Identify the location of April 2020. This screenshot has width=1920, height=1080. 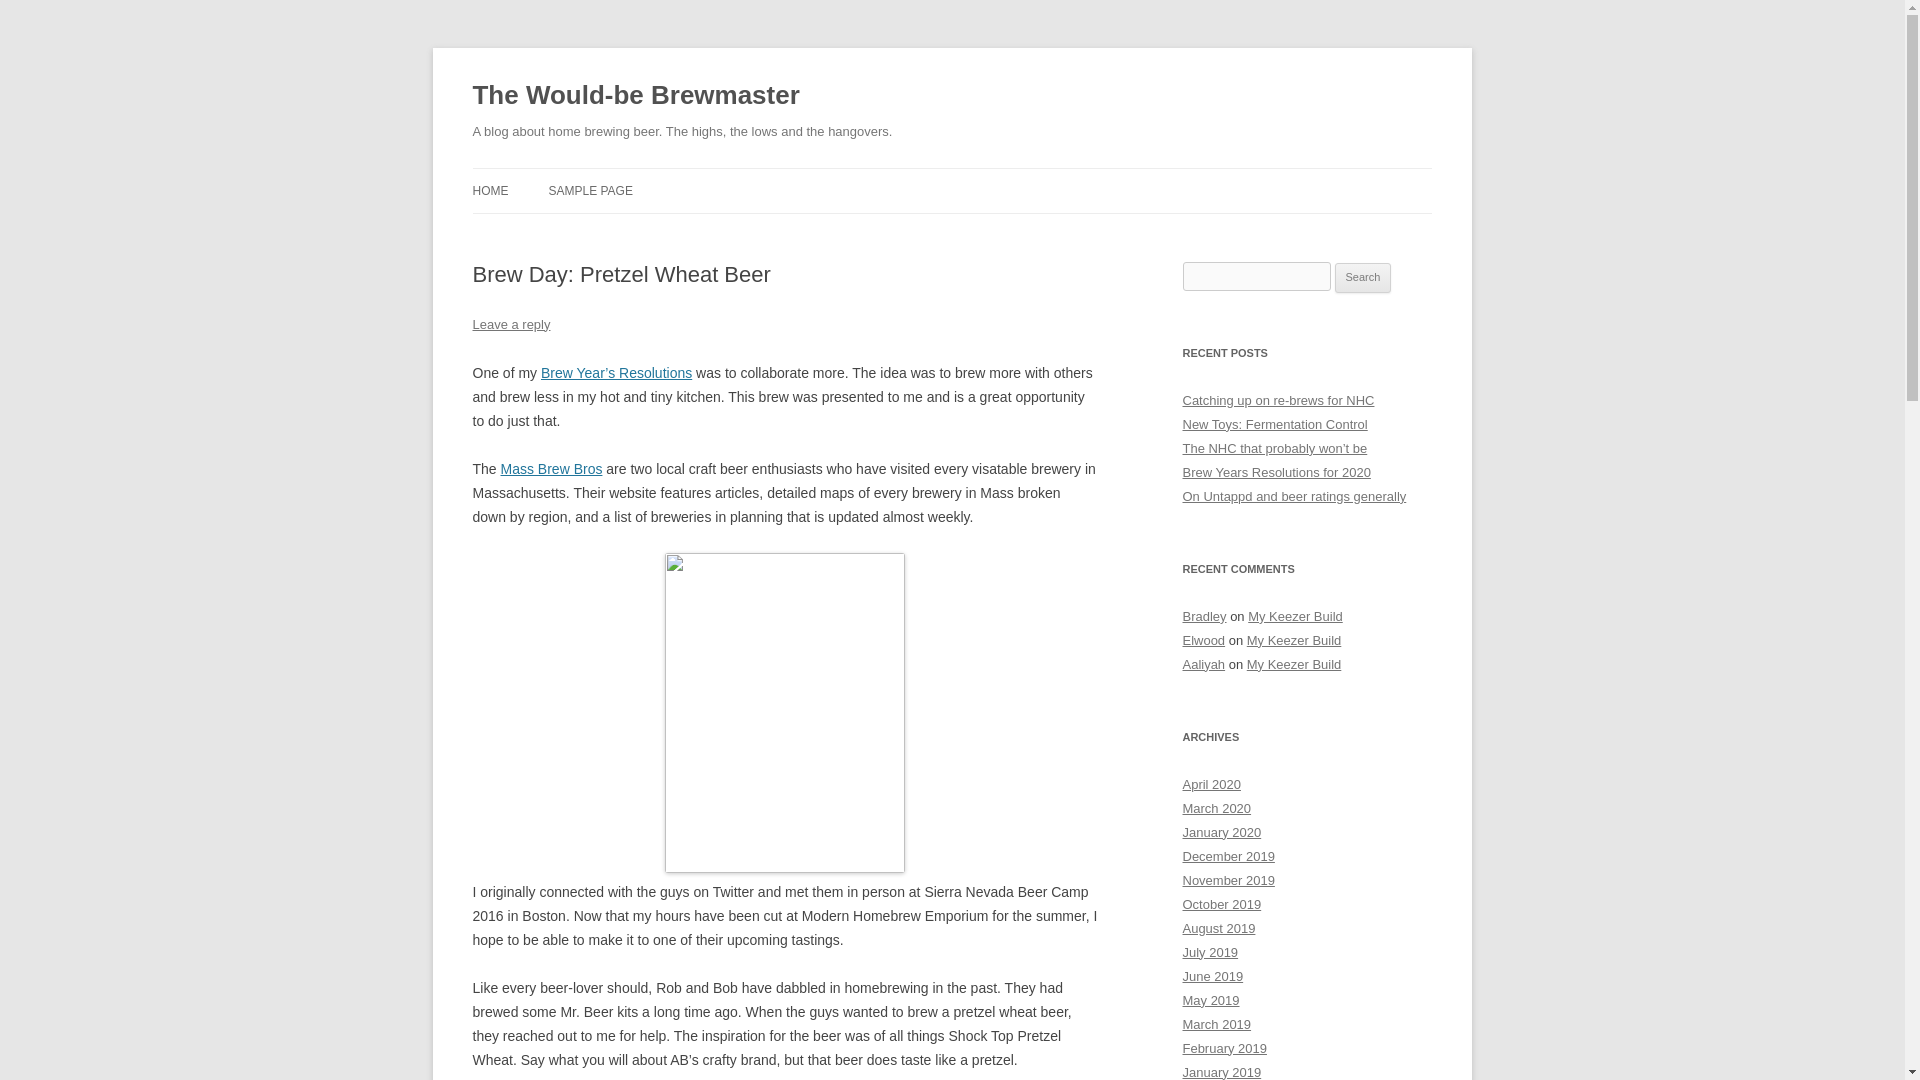
(1211, 784).